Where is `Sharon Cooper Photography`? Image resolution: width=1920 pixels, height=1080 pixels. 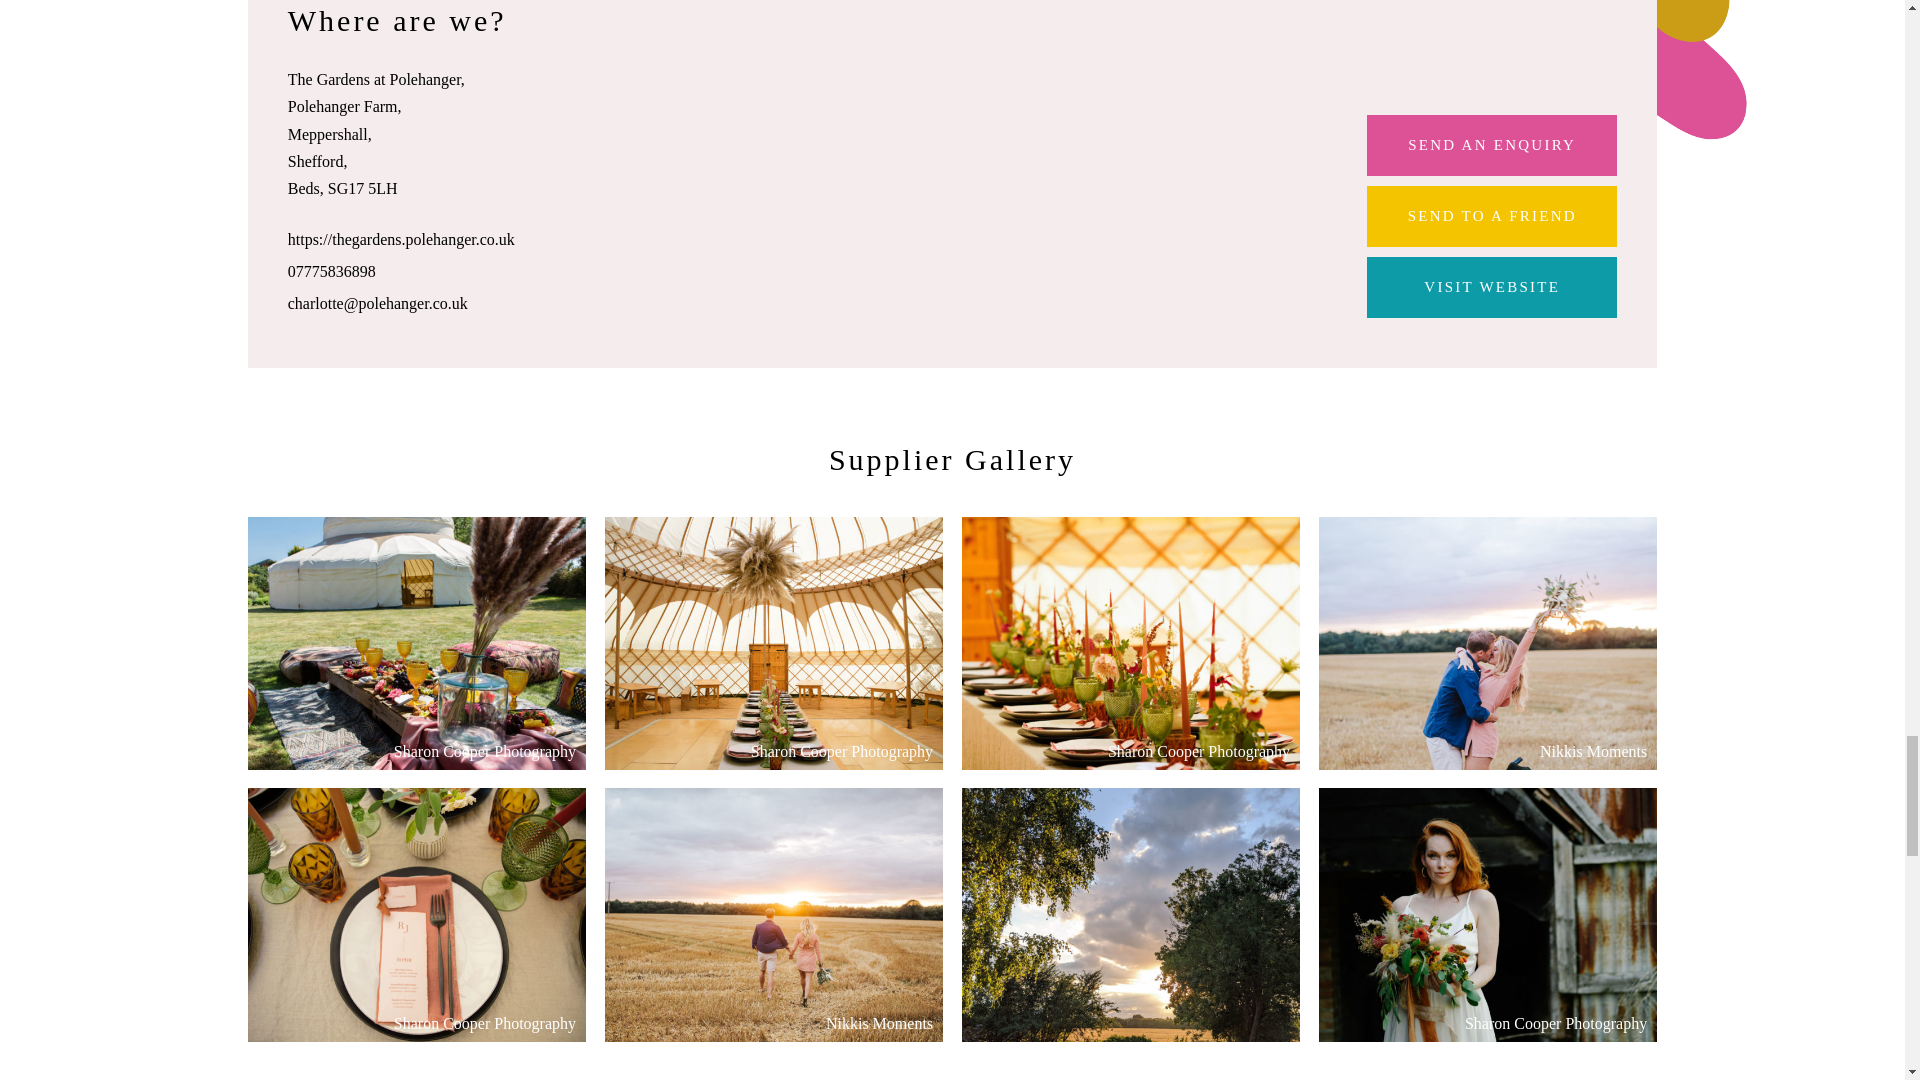 Sharon Cooper Photography is located at coordinates (1130, 644).